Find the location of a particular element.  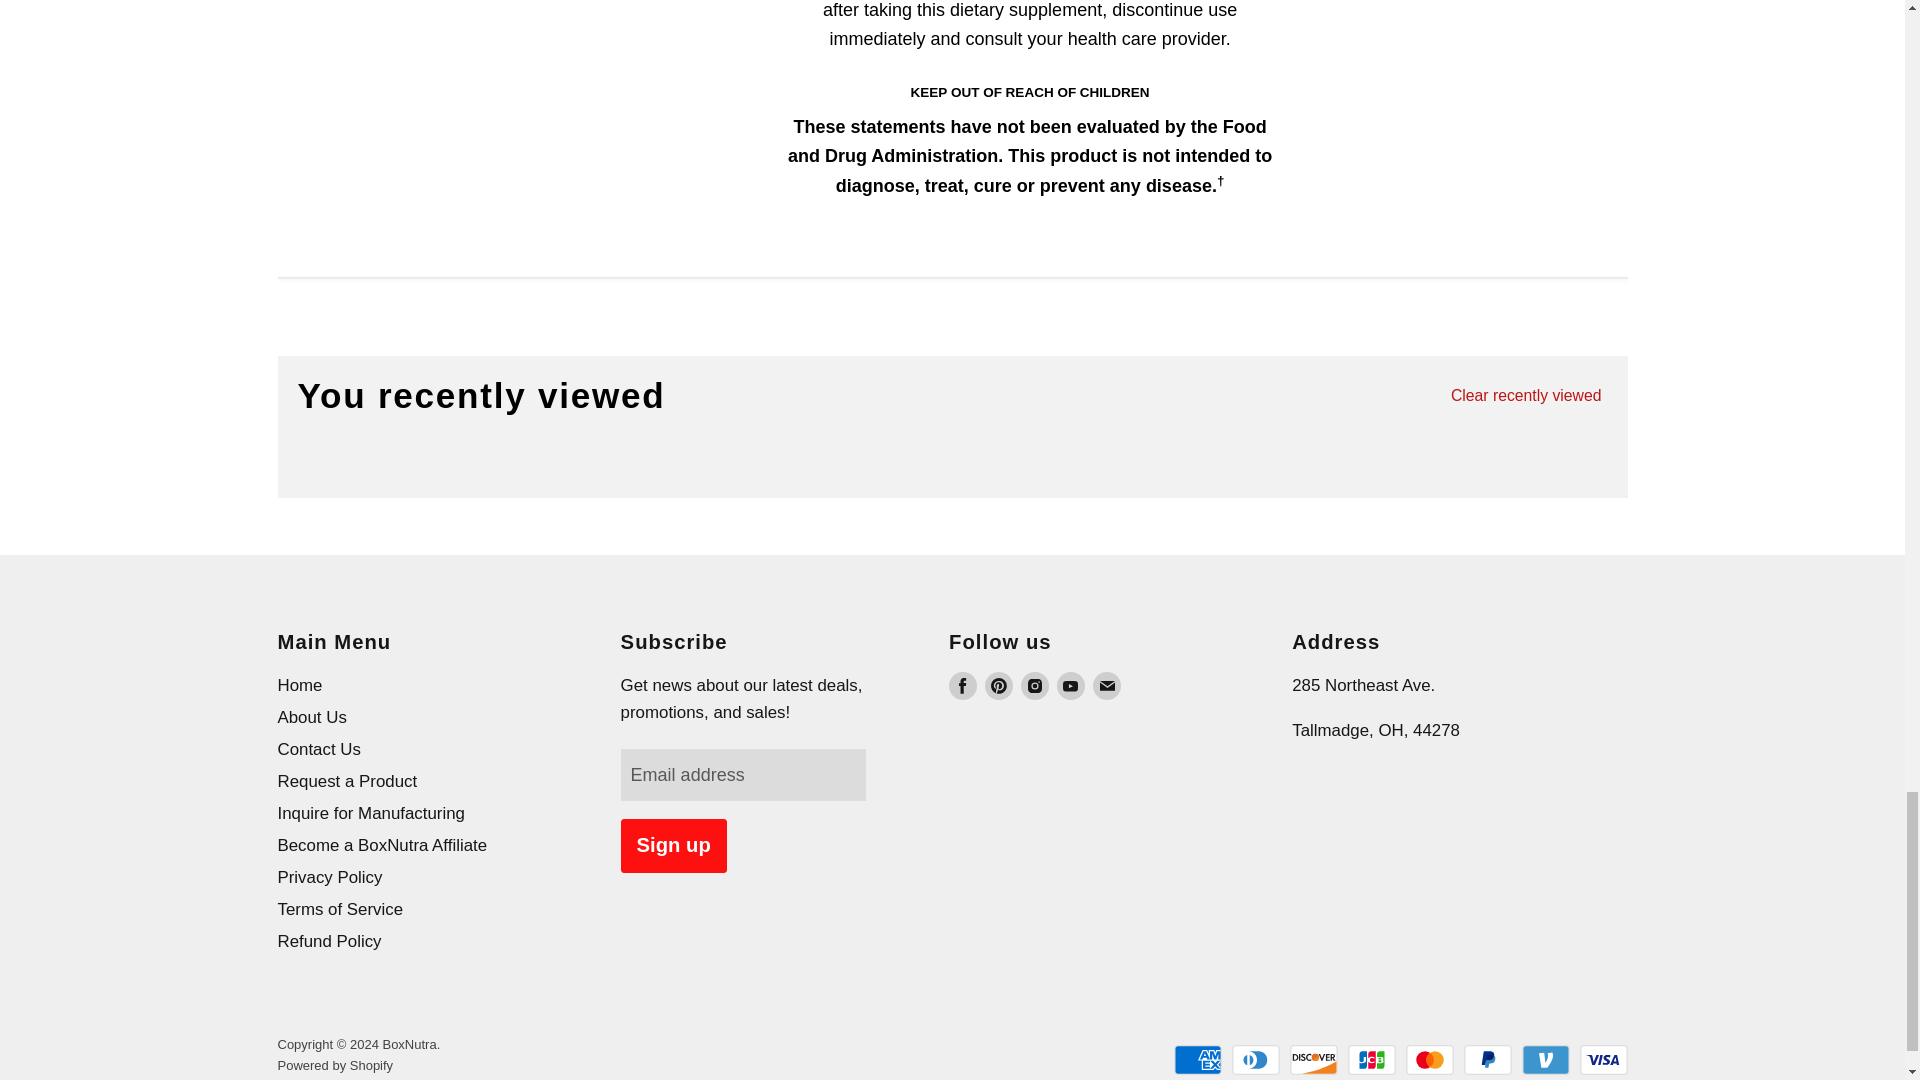

Mastercard is located at coordinates (1429, 1060).